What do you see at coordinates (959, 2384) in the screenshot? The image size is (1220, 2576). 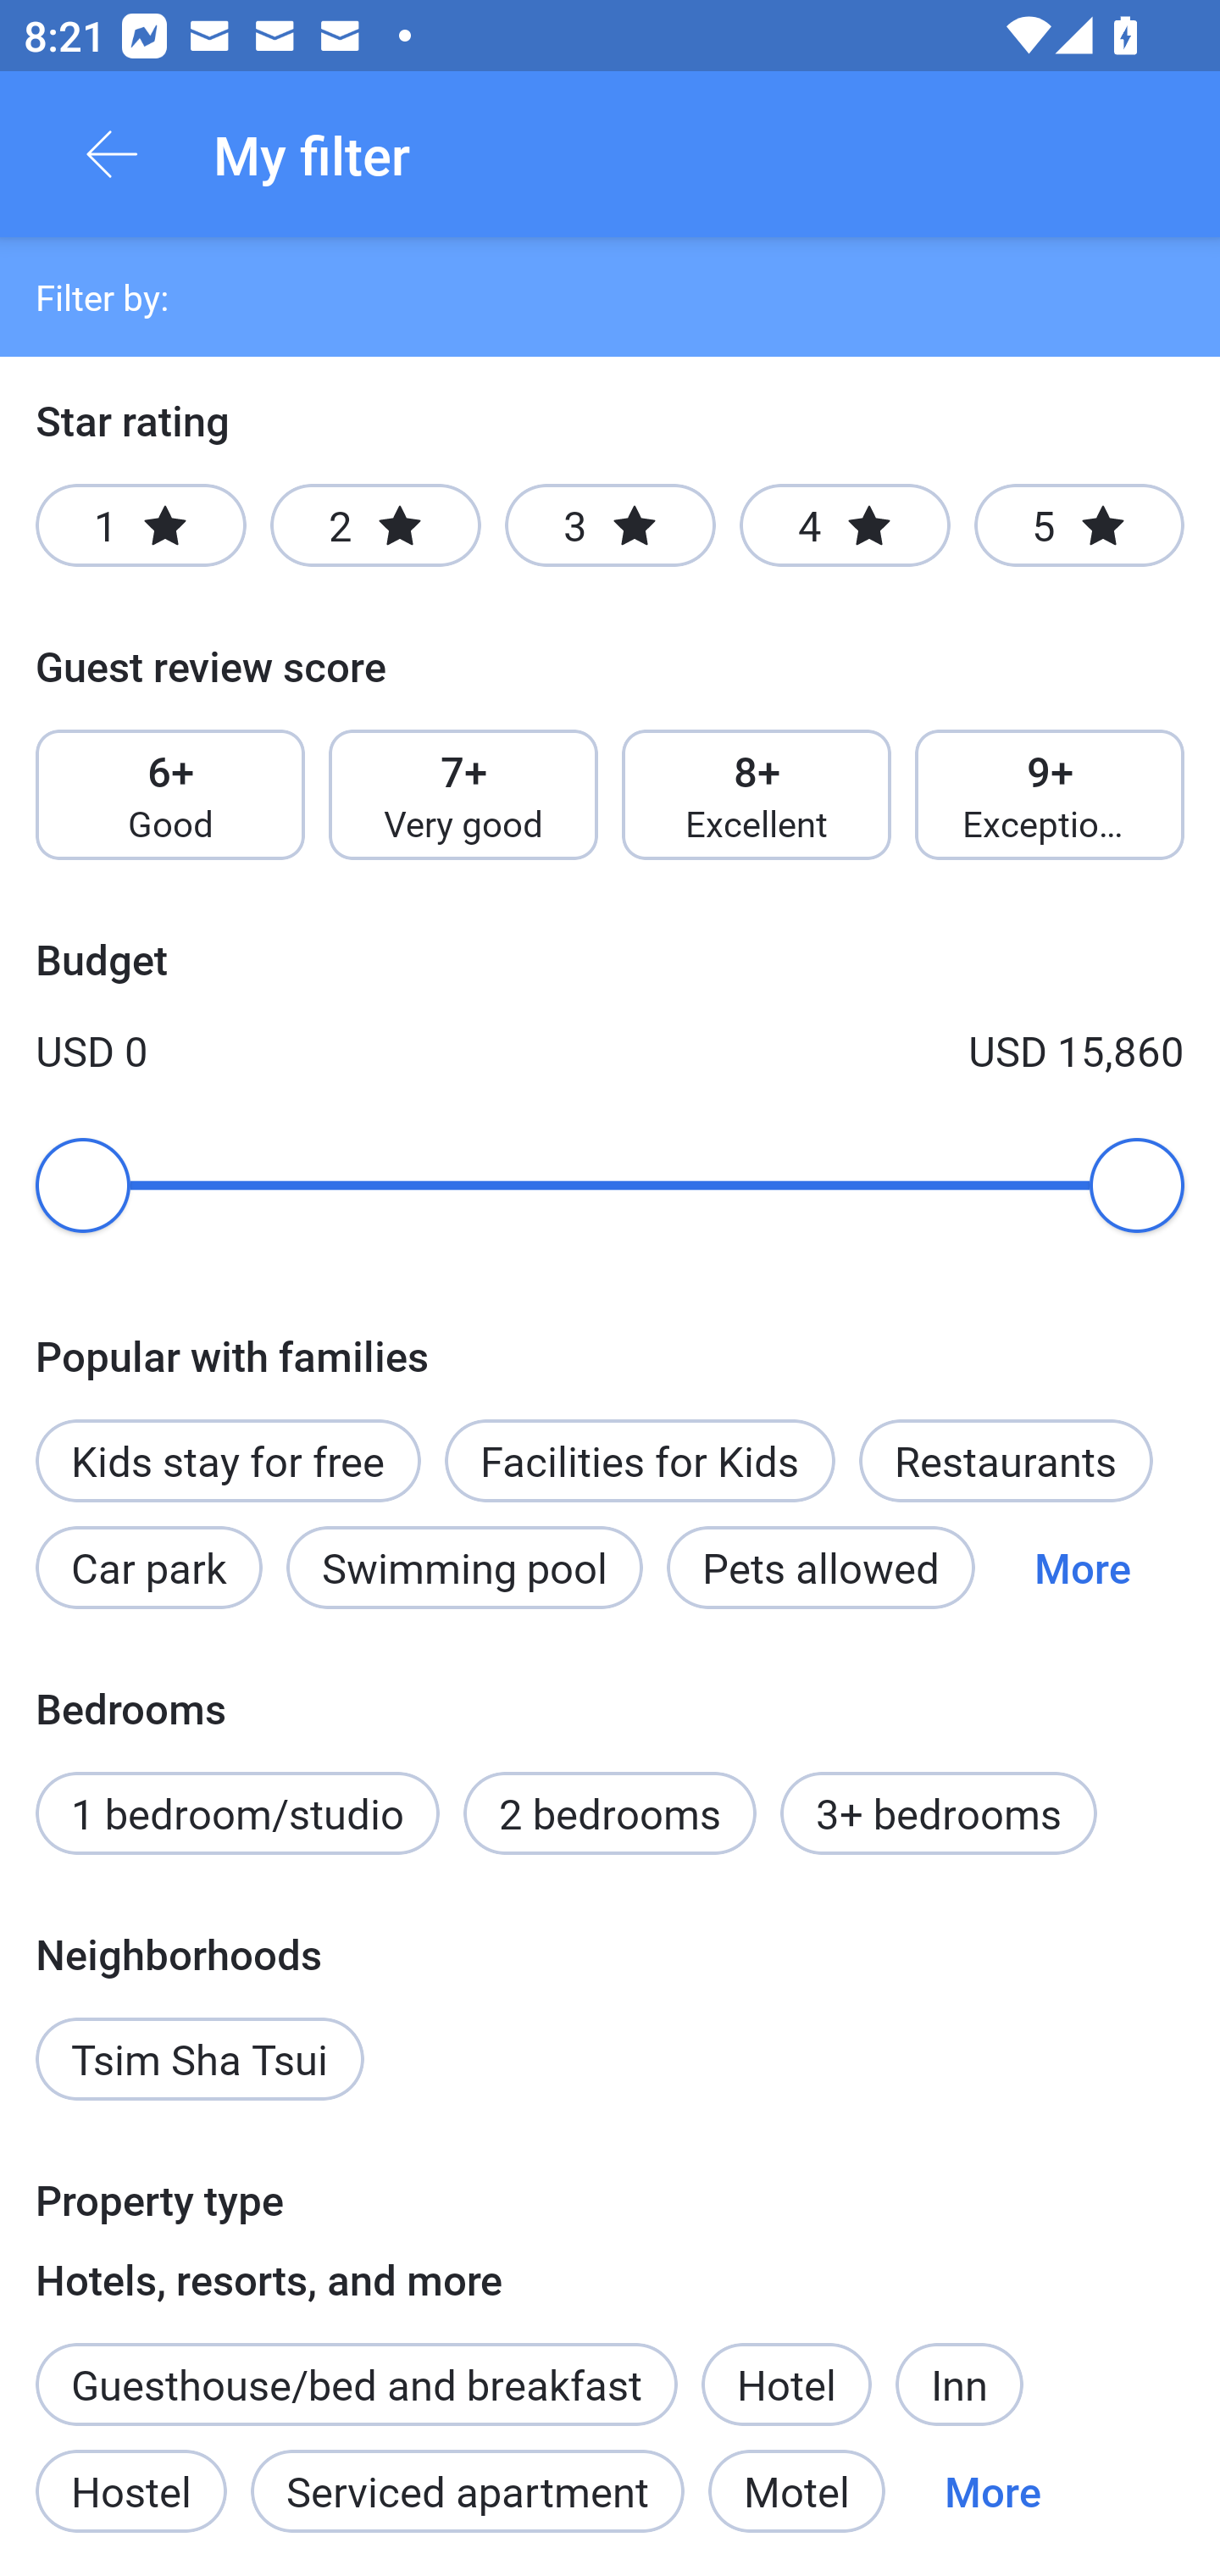 I see `Inn` at bounding box center [959, 2384].